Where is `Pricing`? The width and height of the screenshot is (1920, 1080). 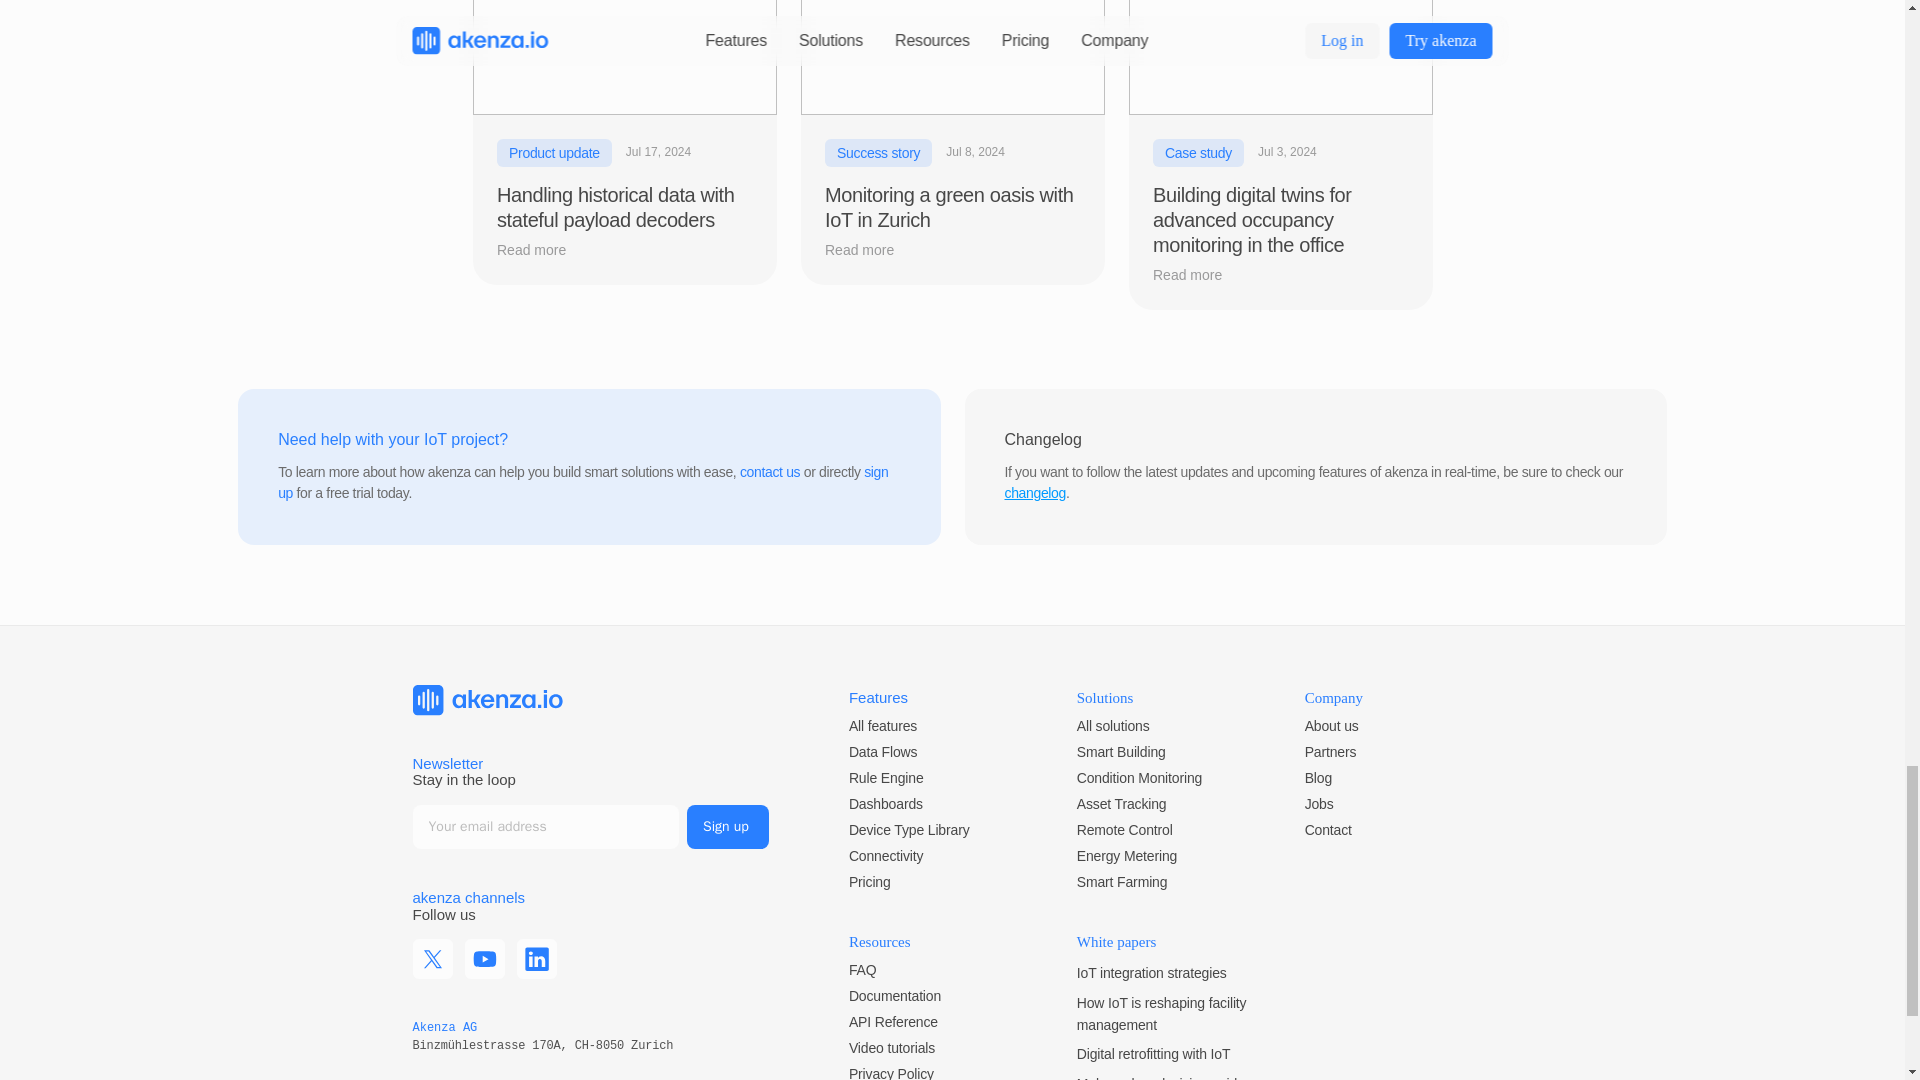
Pricing is located at coordinates (869, 881).